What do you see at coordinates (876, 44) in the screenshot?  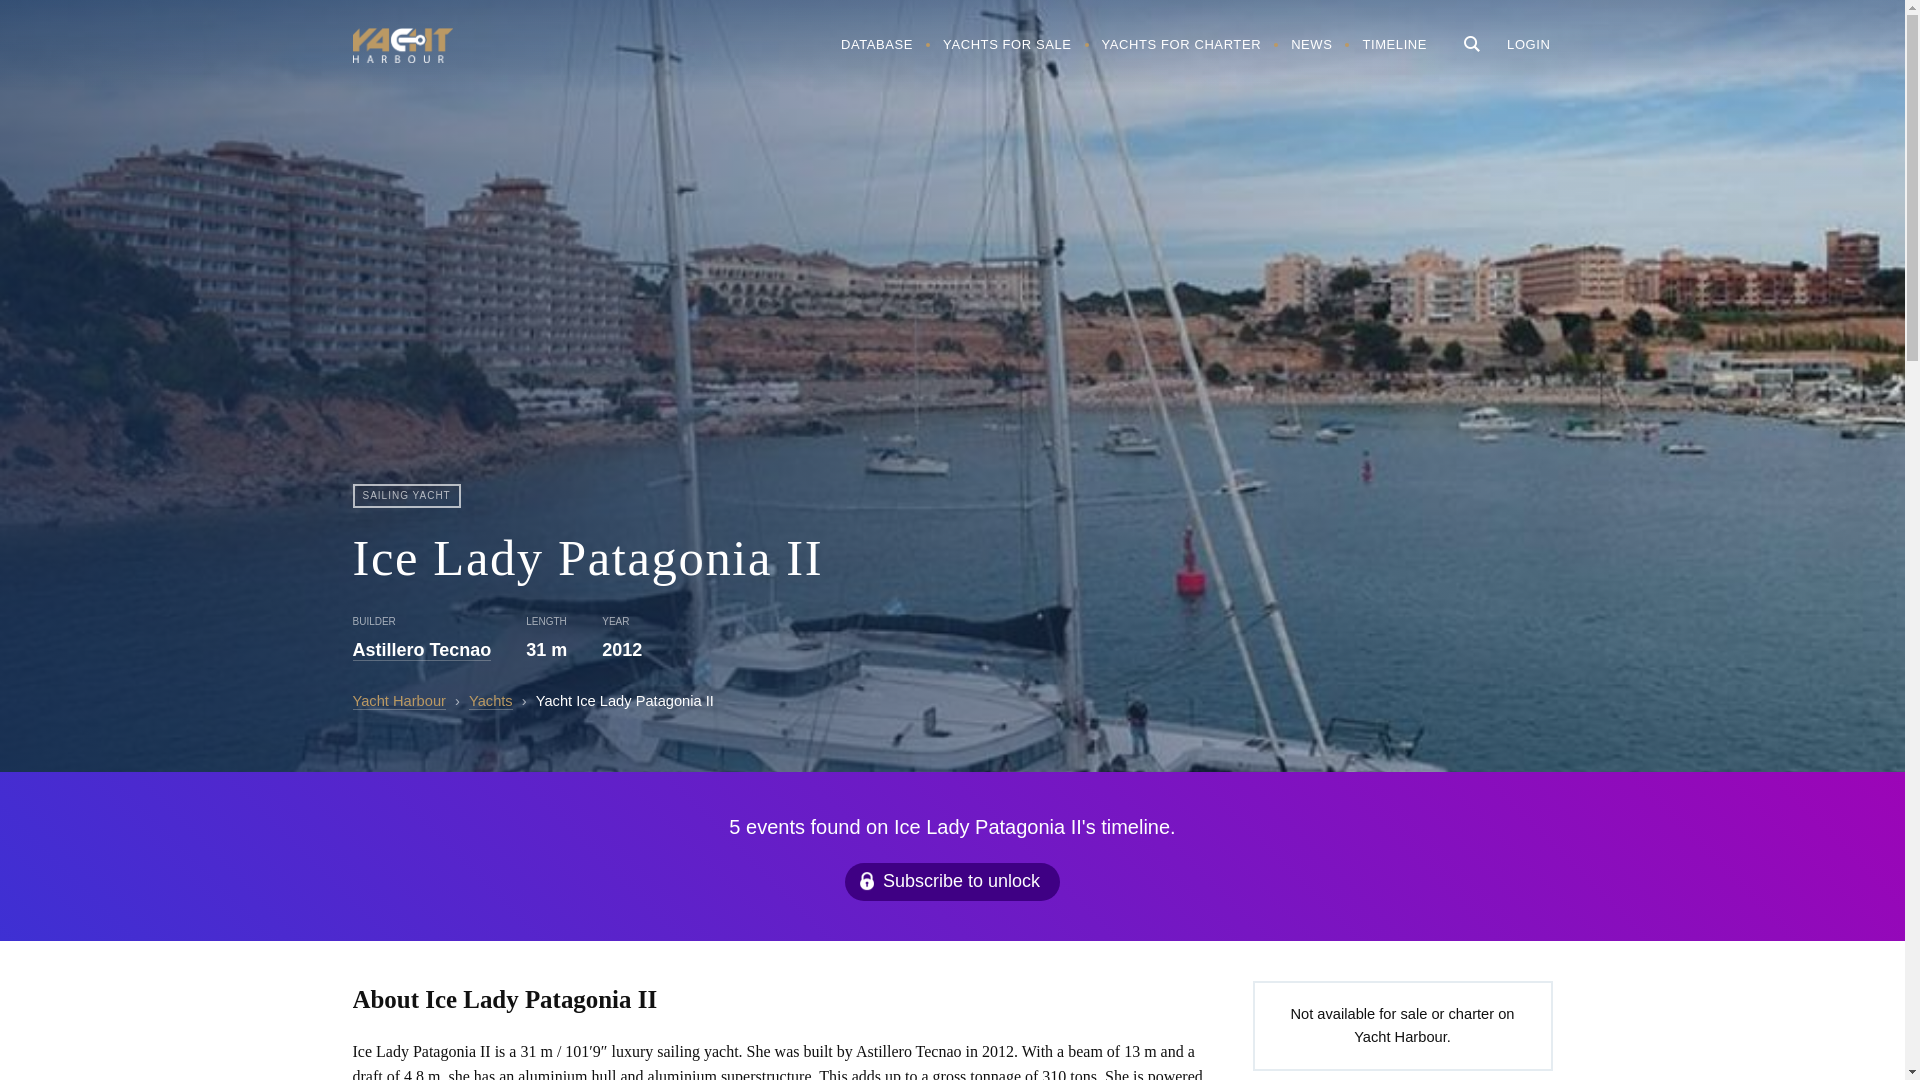 I see `DATABASE` at bounding box center [876, 44].